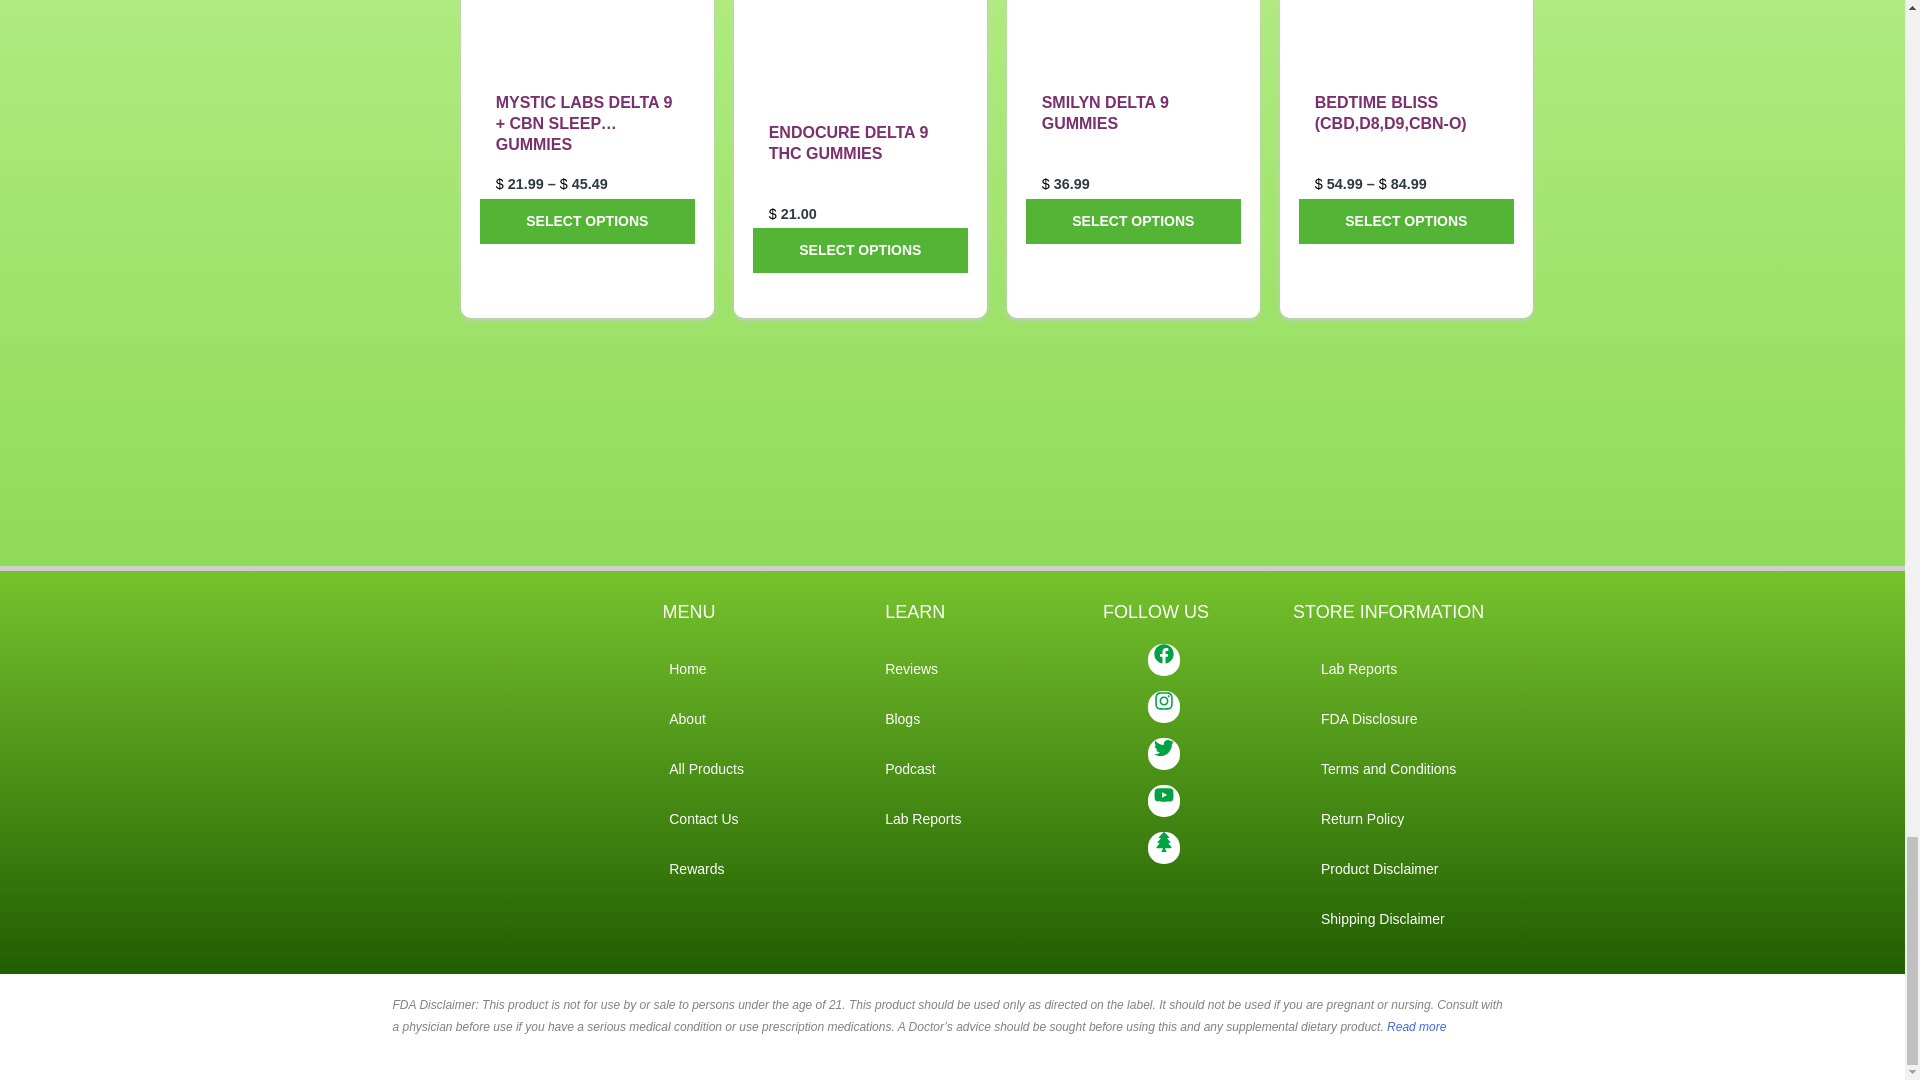 Image resolution: width=1920 pixels, height=1080 pixels. What do you see at coordinates (706, 719) in the screenshot?
I see `About` at bounding box center [706, 719].